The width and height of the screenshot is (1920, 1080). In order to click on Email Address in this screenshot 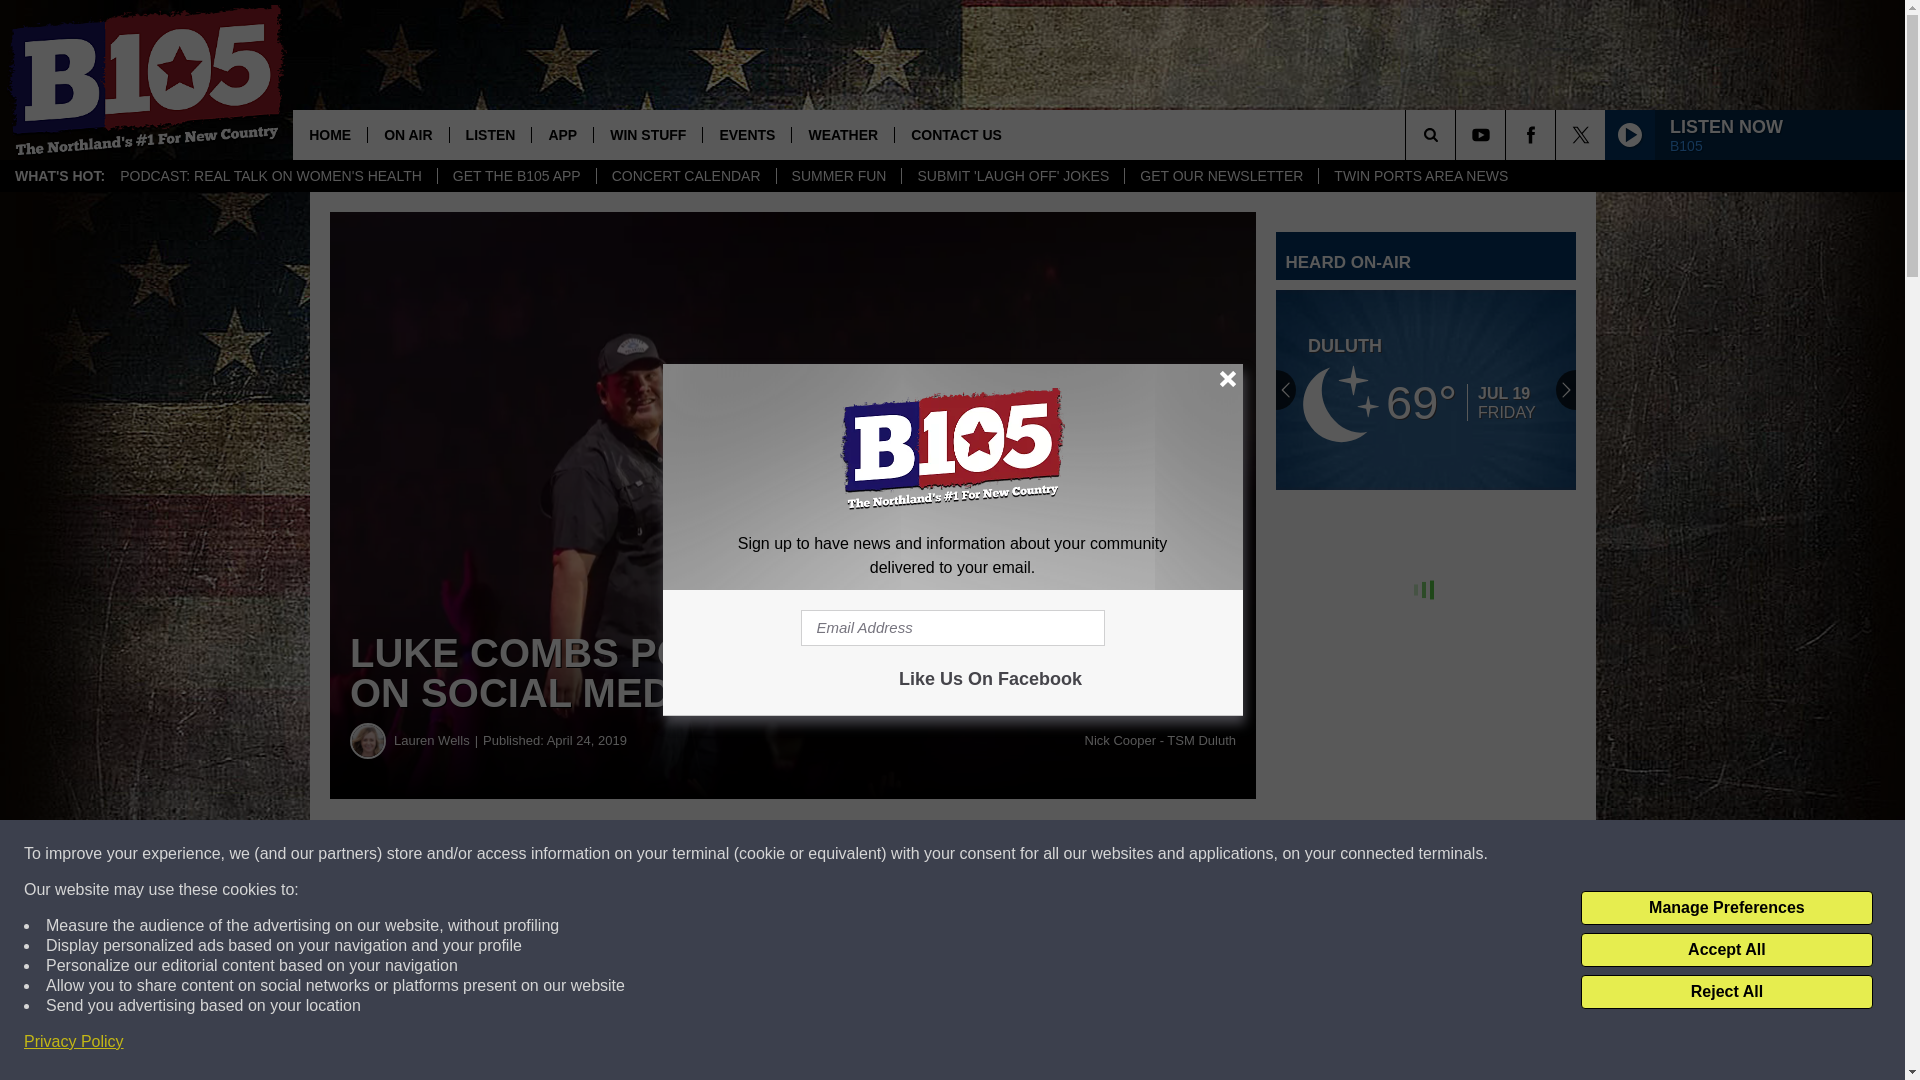, I will do `click(952, 628)`.